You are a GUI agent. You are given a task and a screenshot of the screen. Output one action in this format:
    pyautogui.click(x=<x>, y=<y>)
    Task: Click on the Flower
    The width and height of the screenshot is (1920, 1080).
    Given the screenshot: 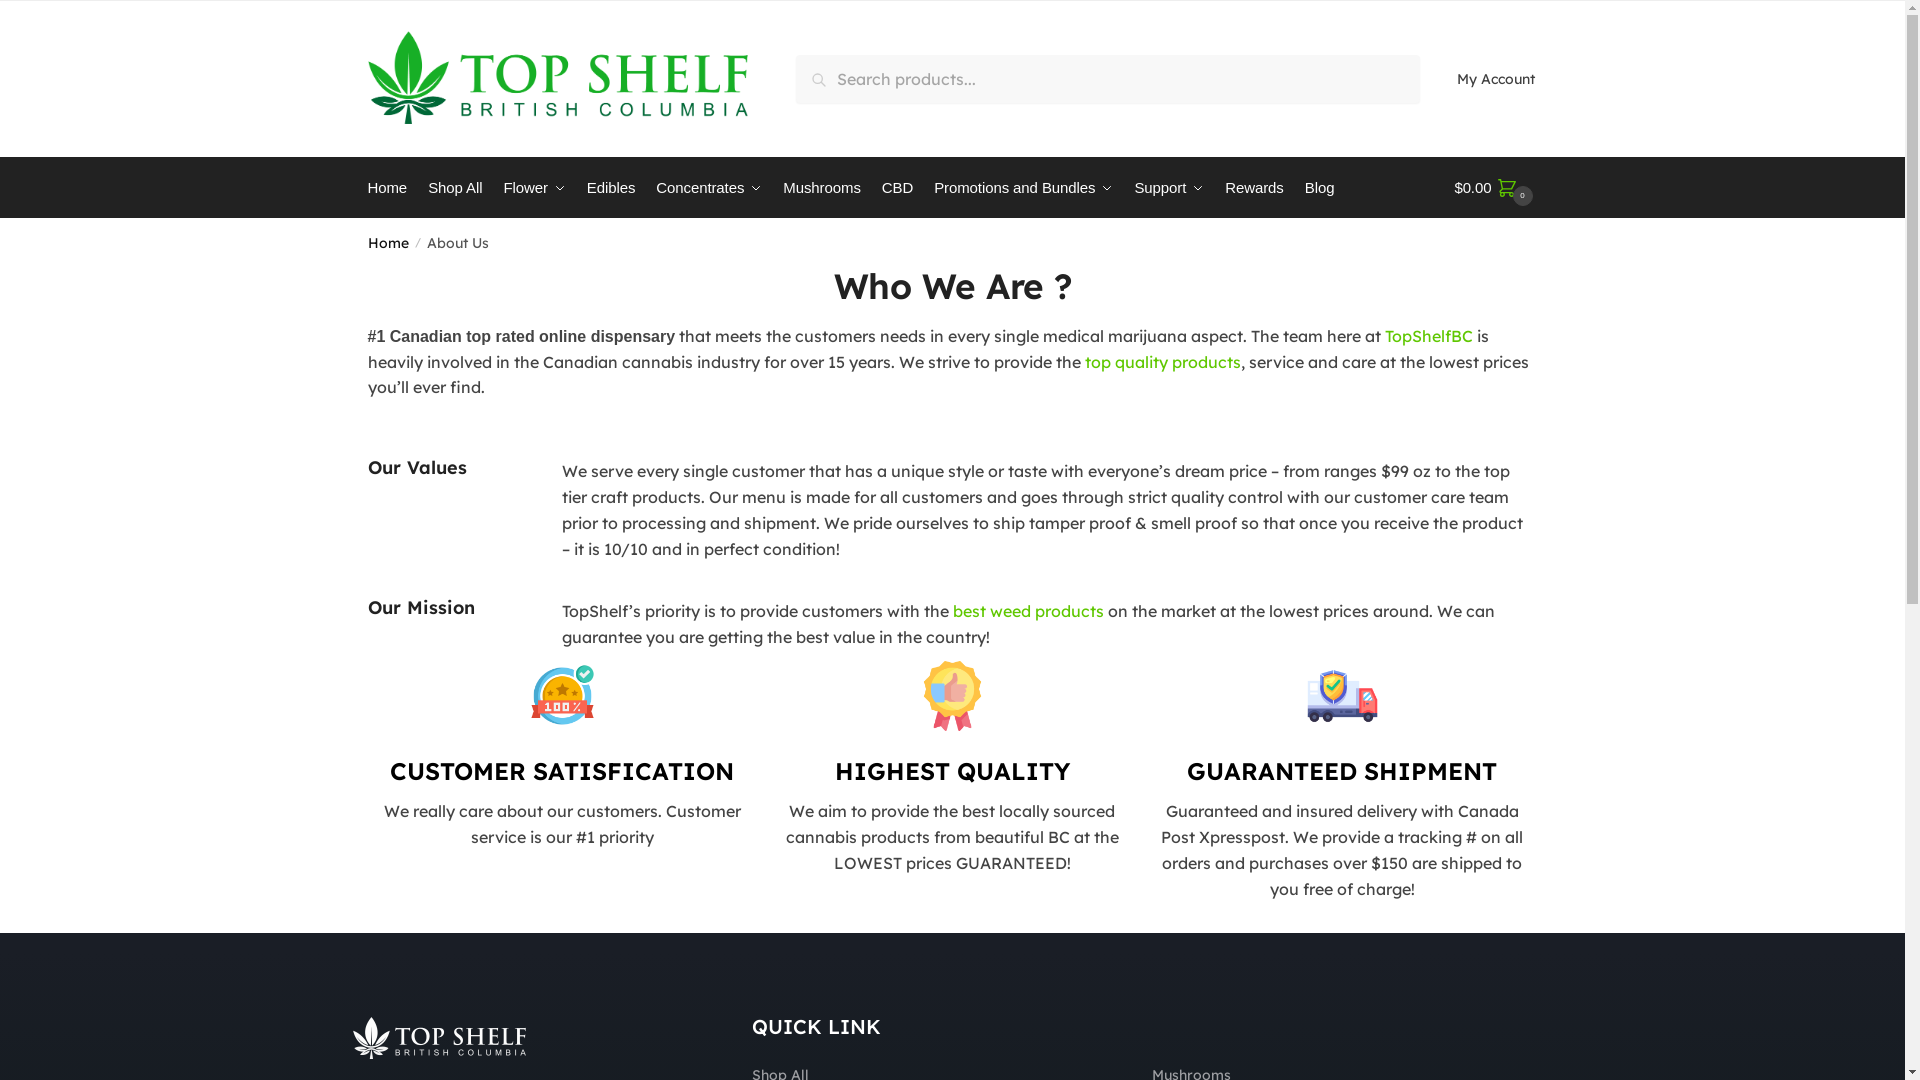 What is the action you would take?
    pyautogui.click(x=534, y=188)
    